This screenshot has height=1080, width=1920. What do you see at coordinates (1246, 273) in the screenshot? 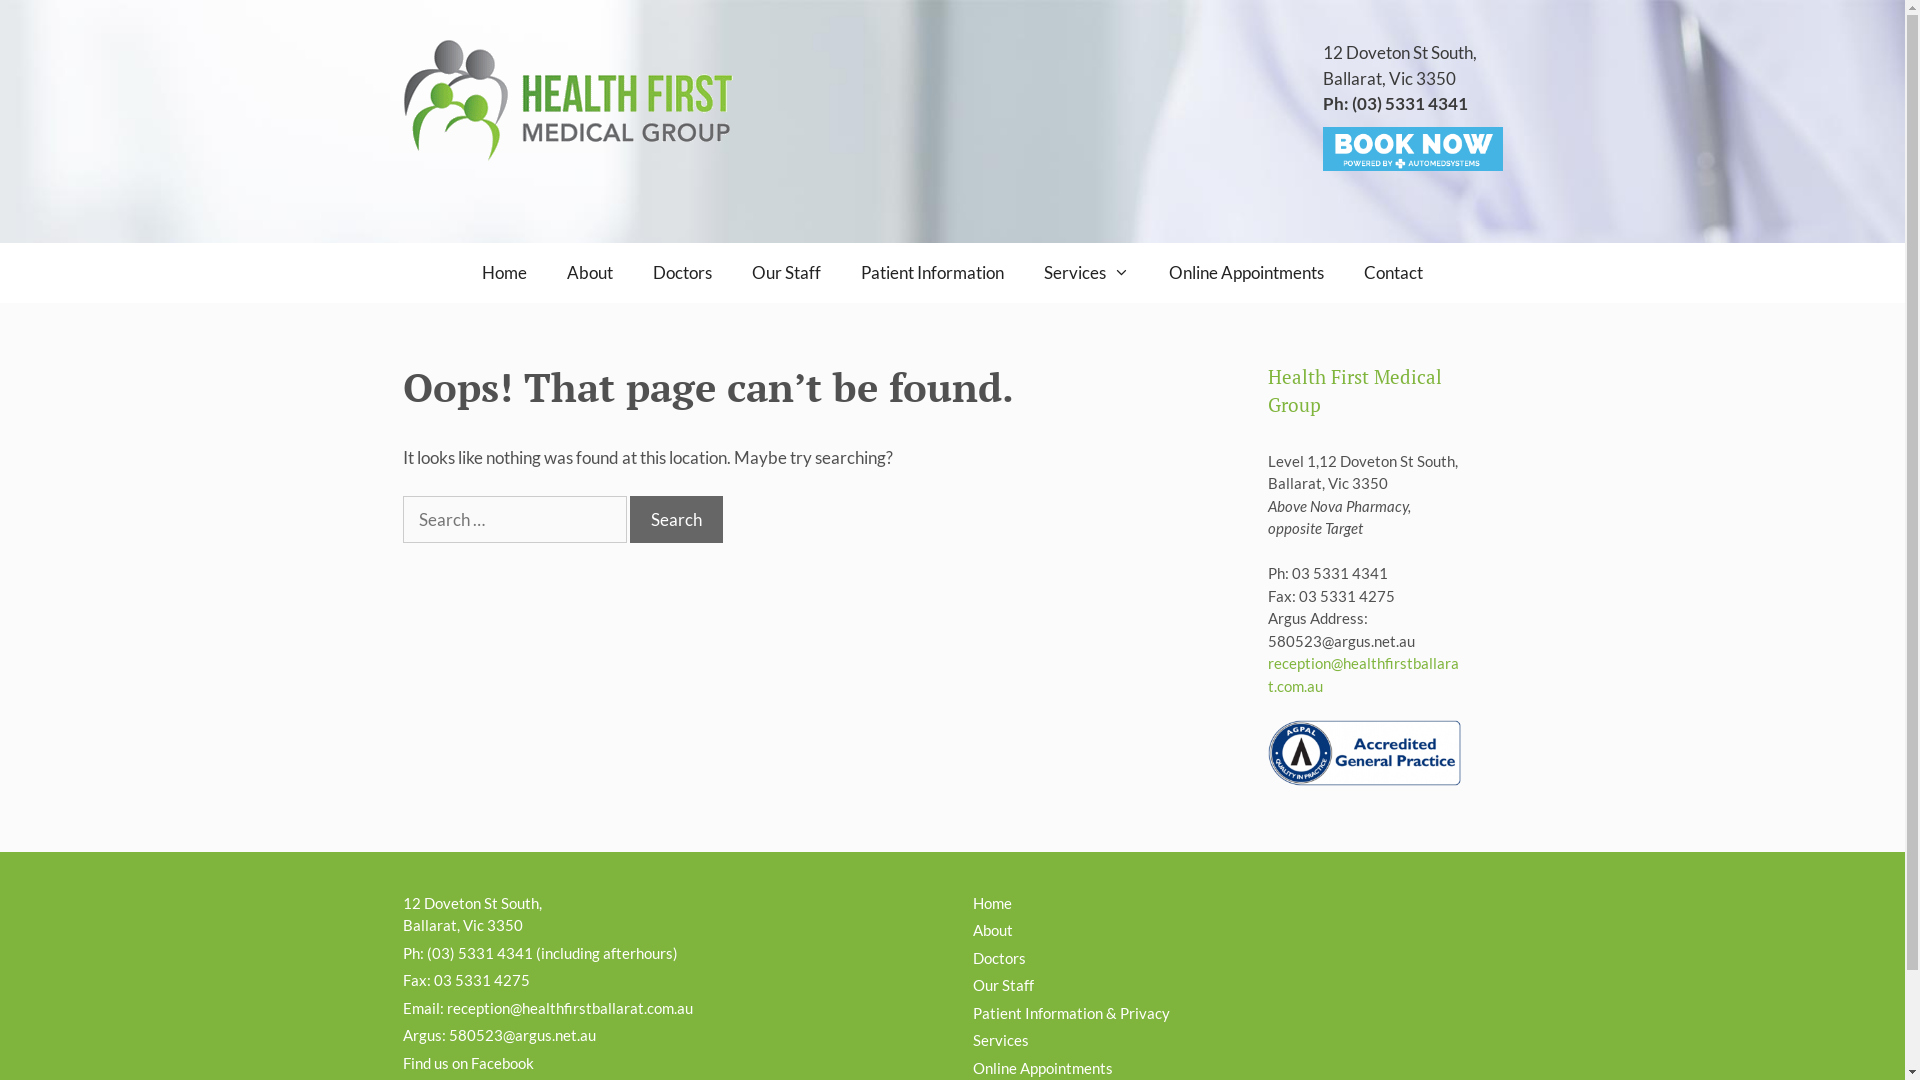
I see `Online Appointments` at bounding box center [1246, 273].